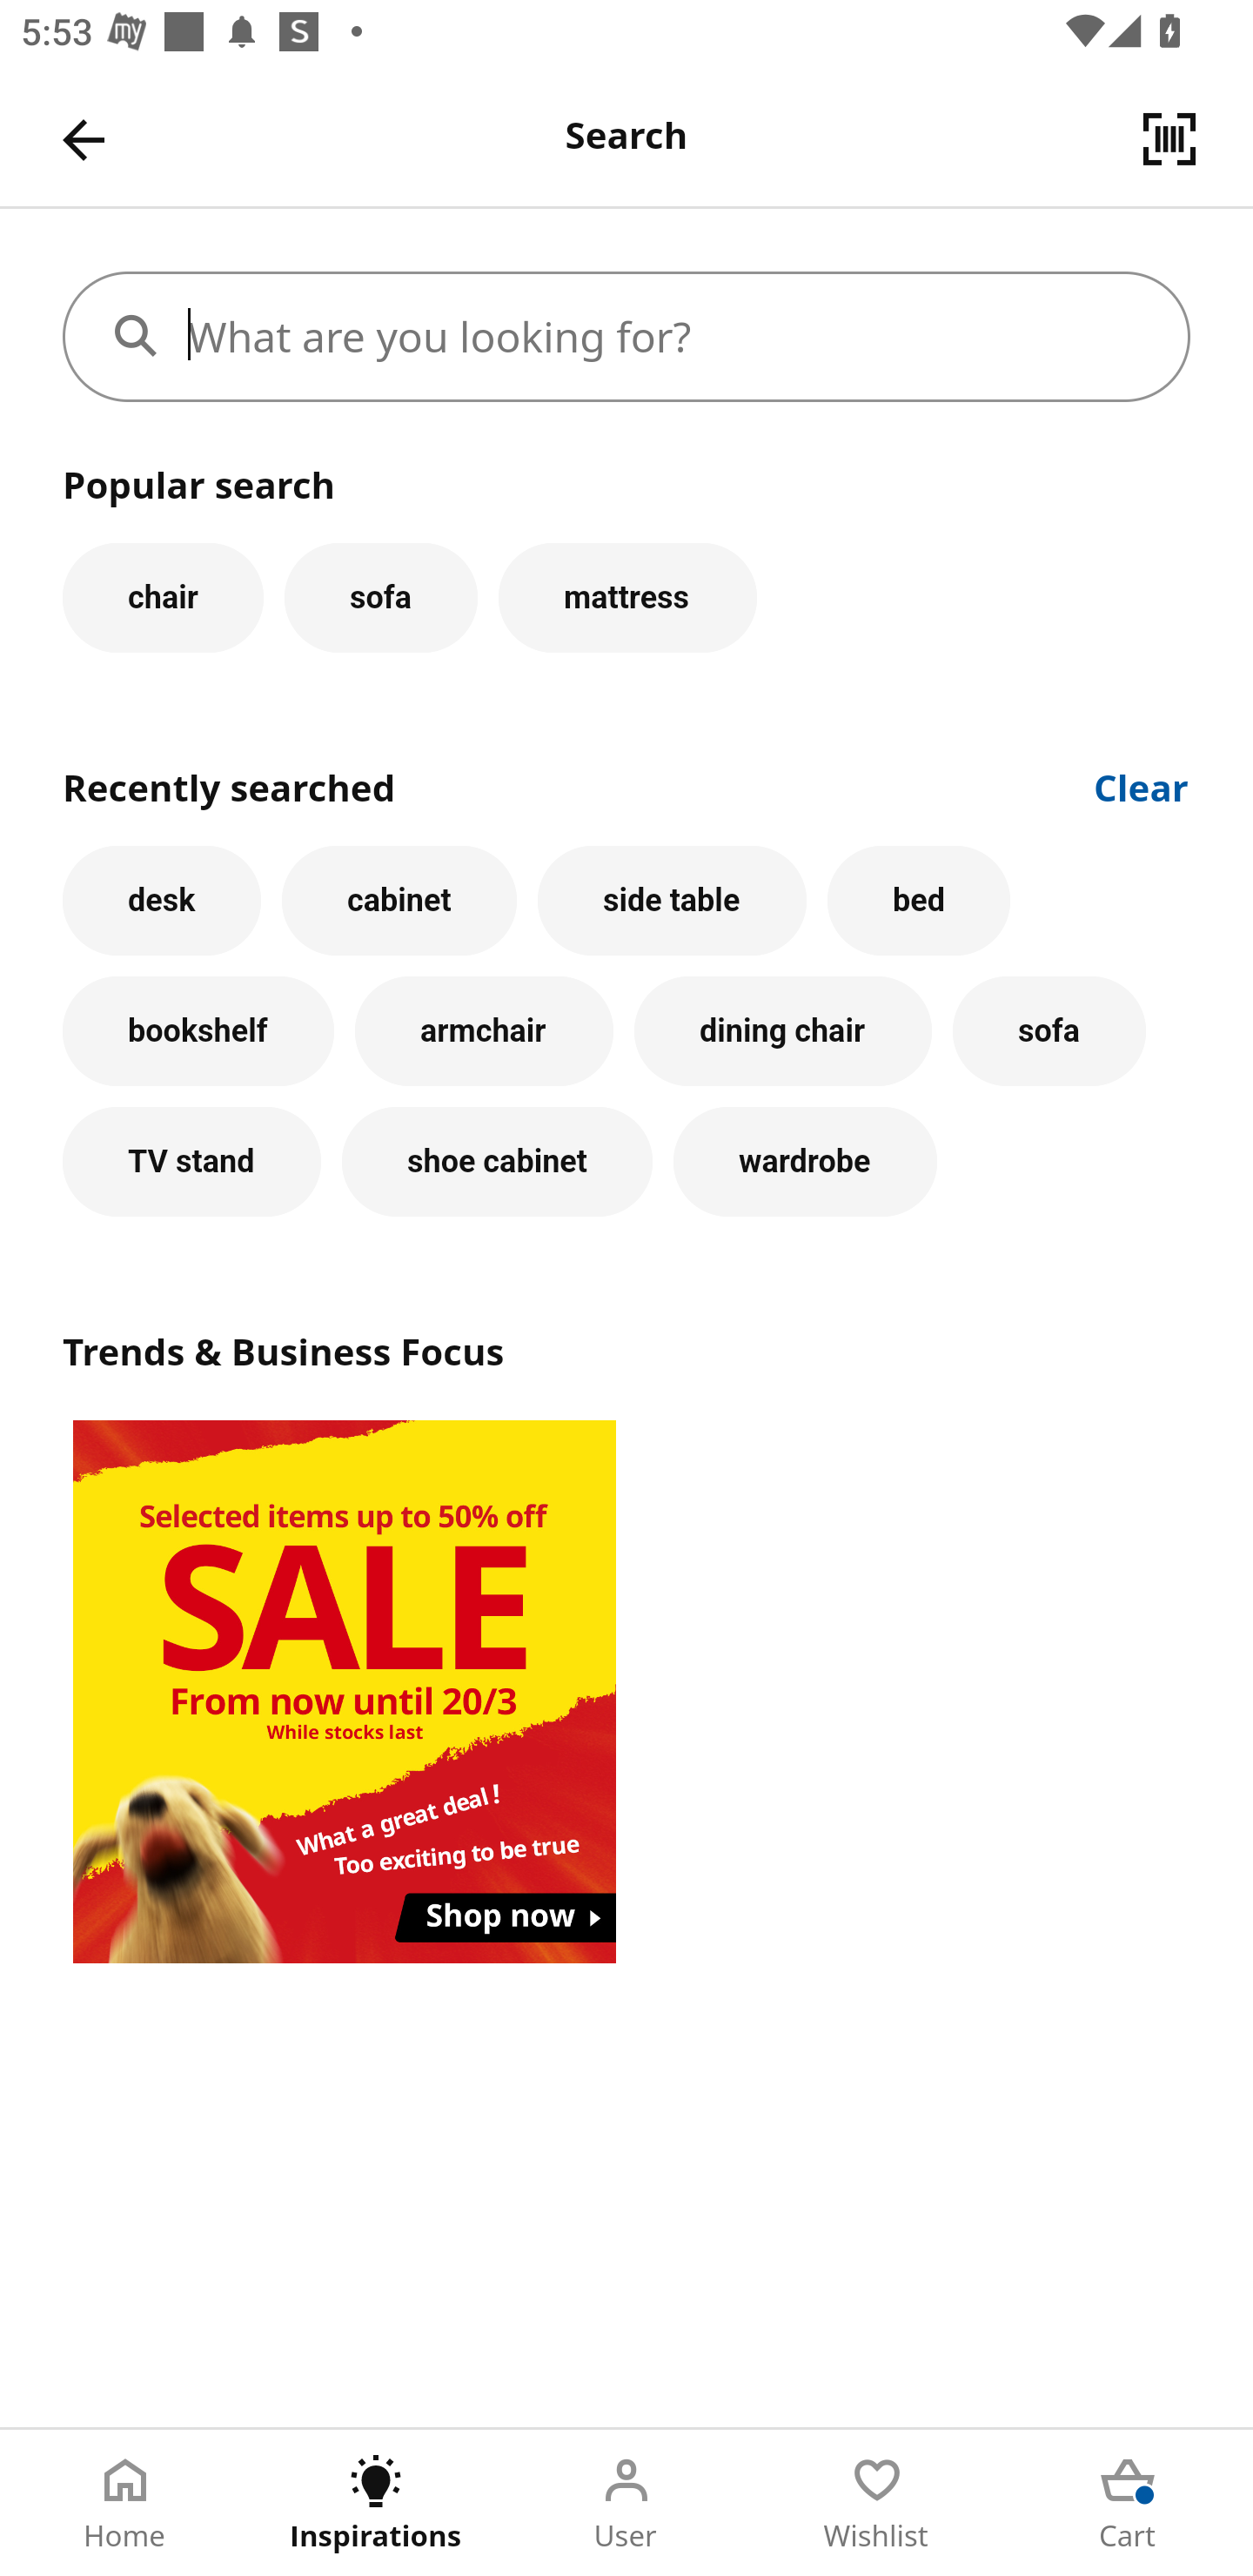  What do you see at coordinates (1128, 2503) in the screenshot?
I see `Cart
Tab 5 of 5` at bounding box center [1128, 2503].